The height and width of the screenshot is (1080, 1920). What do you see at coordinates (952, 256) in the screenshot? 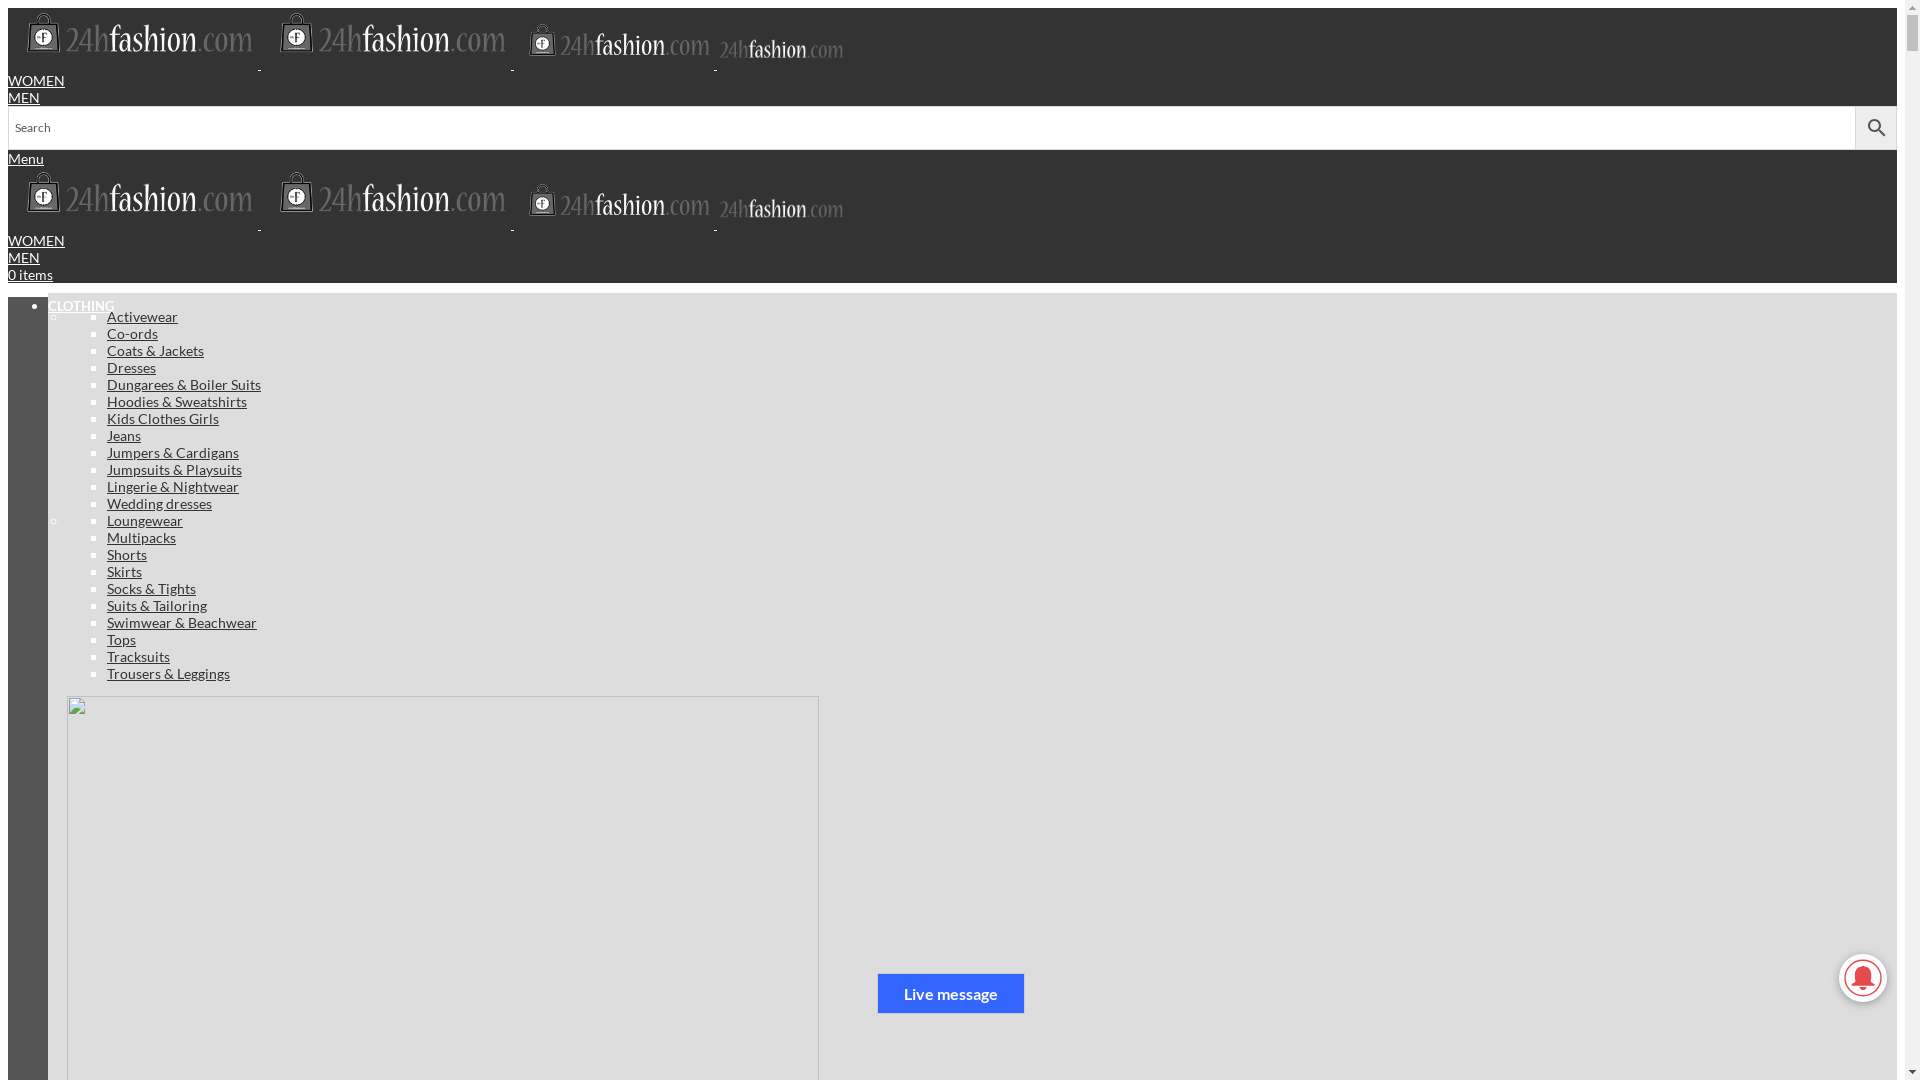
I see `MEN` at bounding box center [952, 256].